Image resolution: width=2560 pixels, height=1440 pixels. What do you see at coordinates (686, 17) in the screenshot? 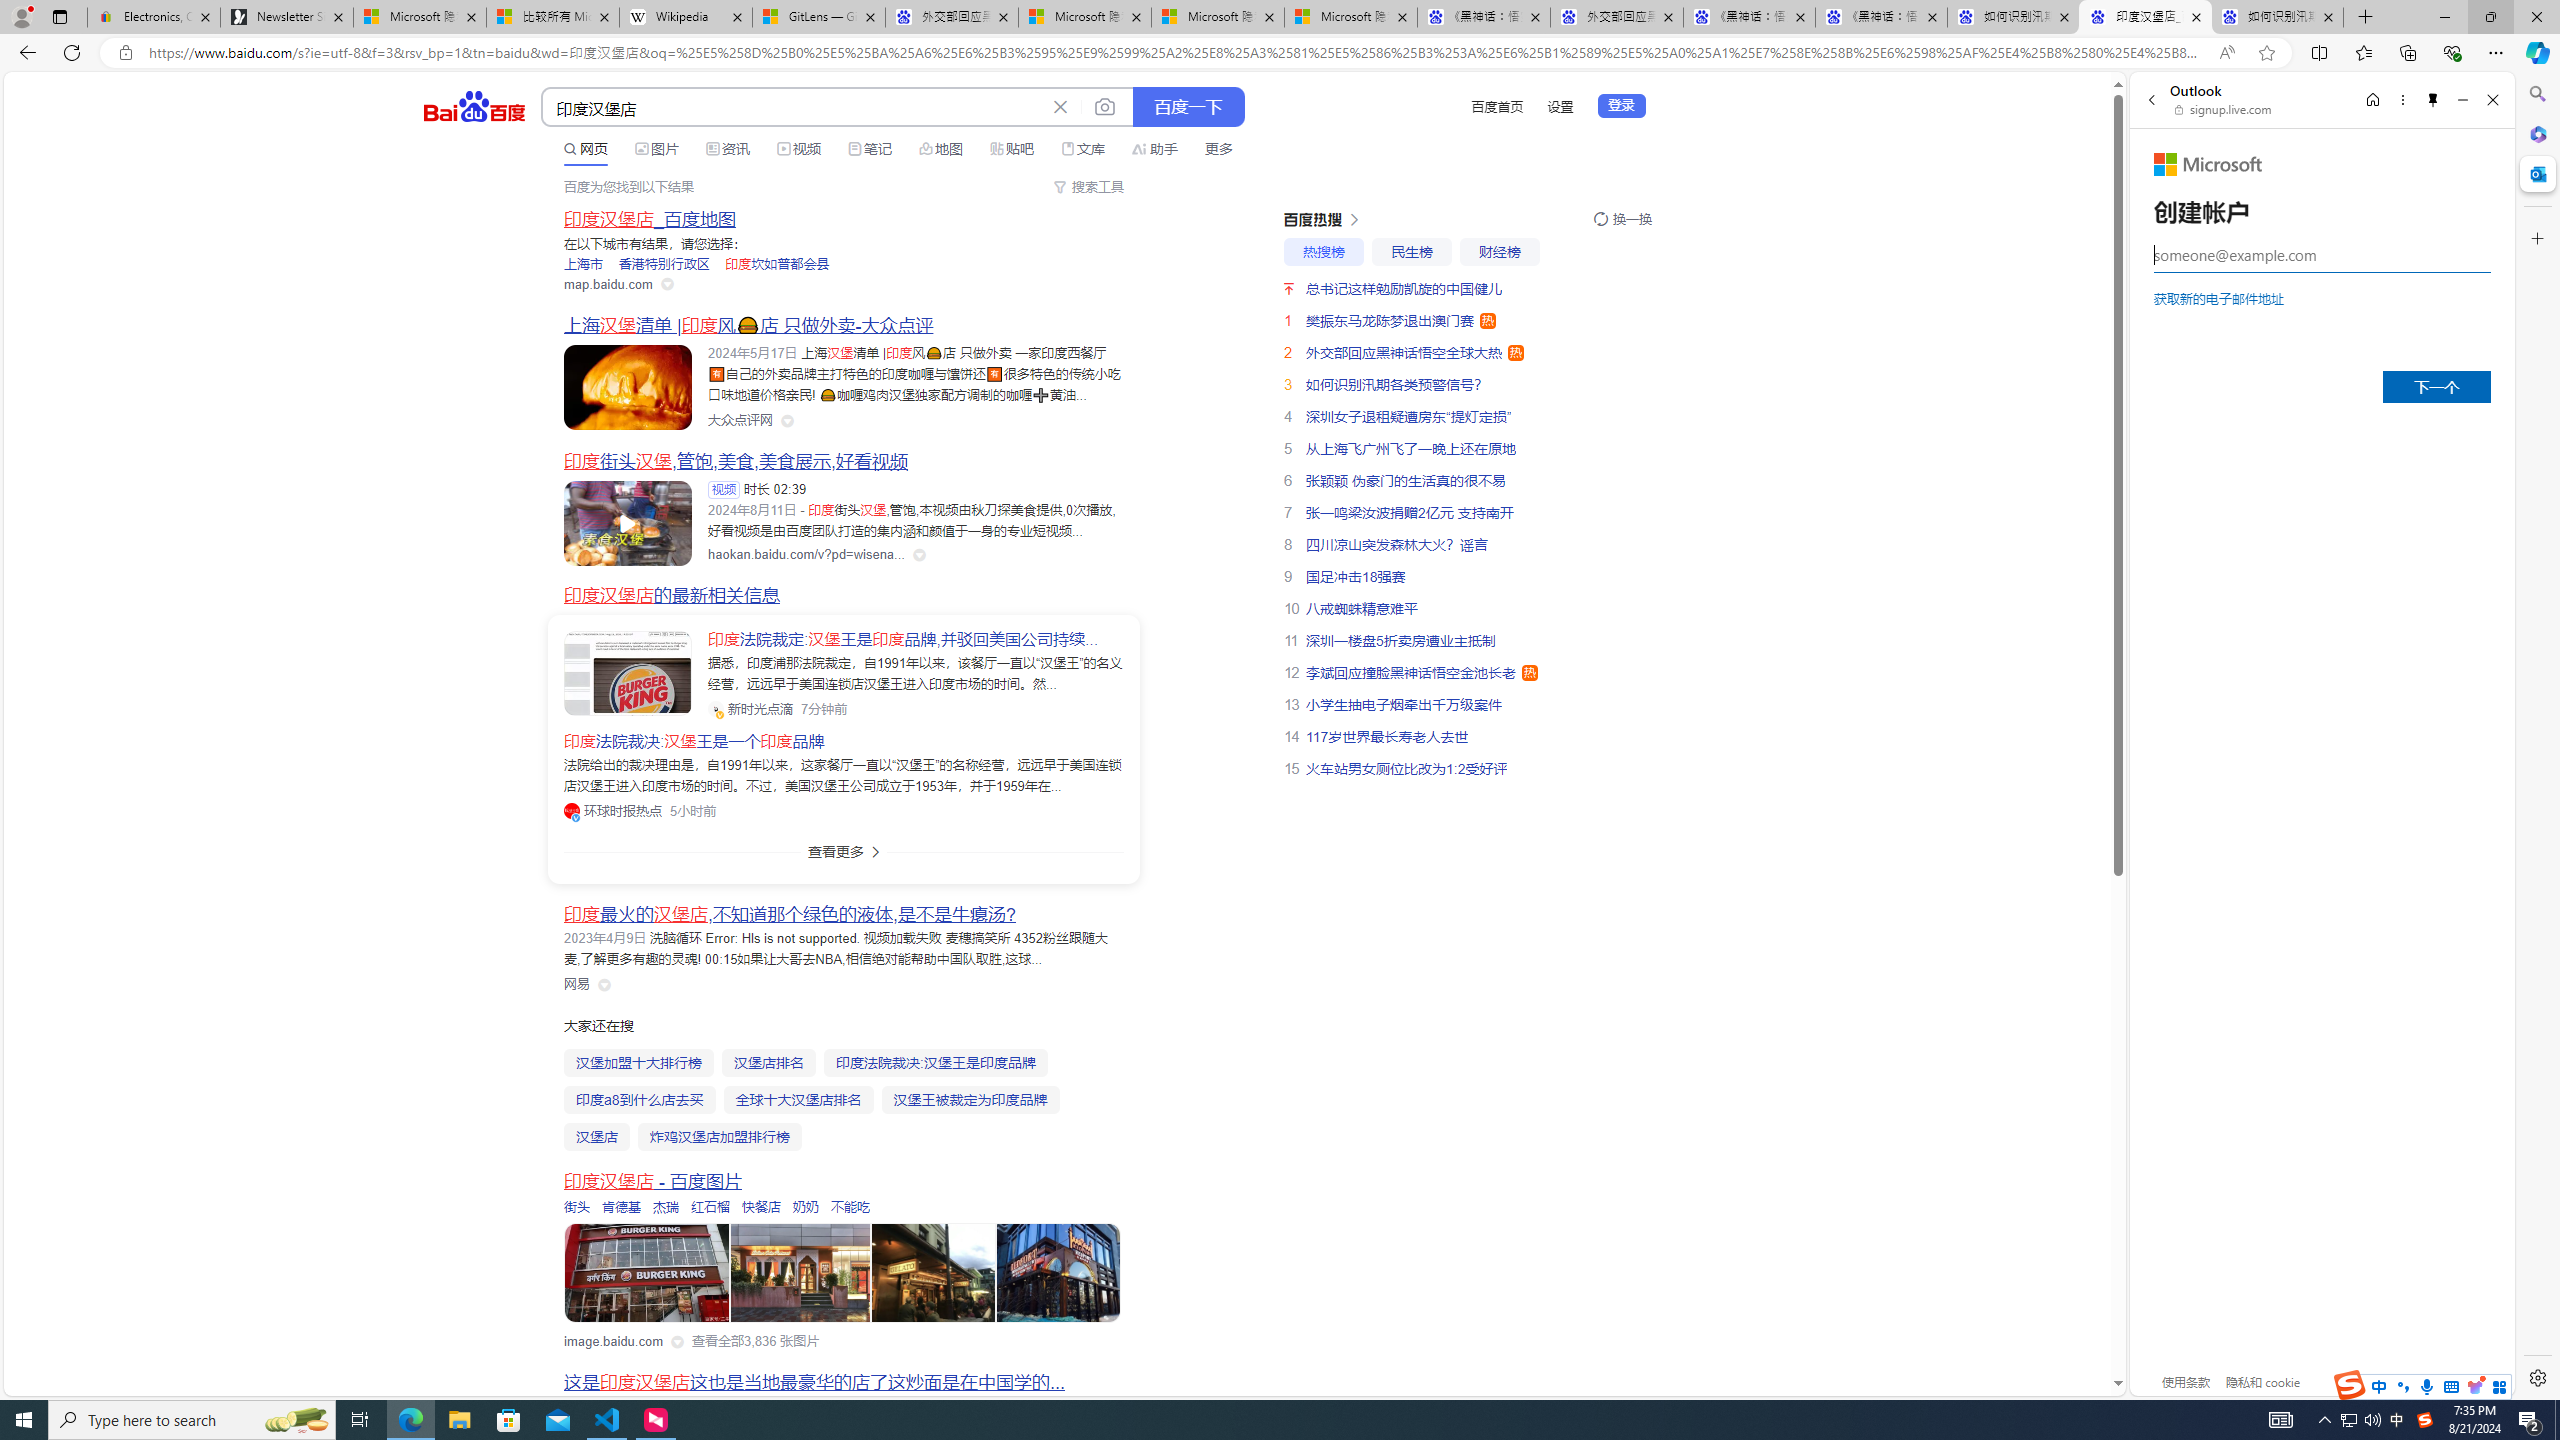
I see `Wikipedia` at bounding box center [686, 17].